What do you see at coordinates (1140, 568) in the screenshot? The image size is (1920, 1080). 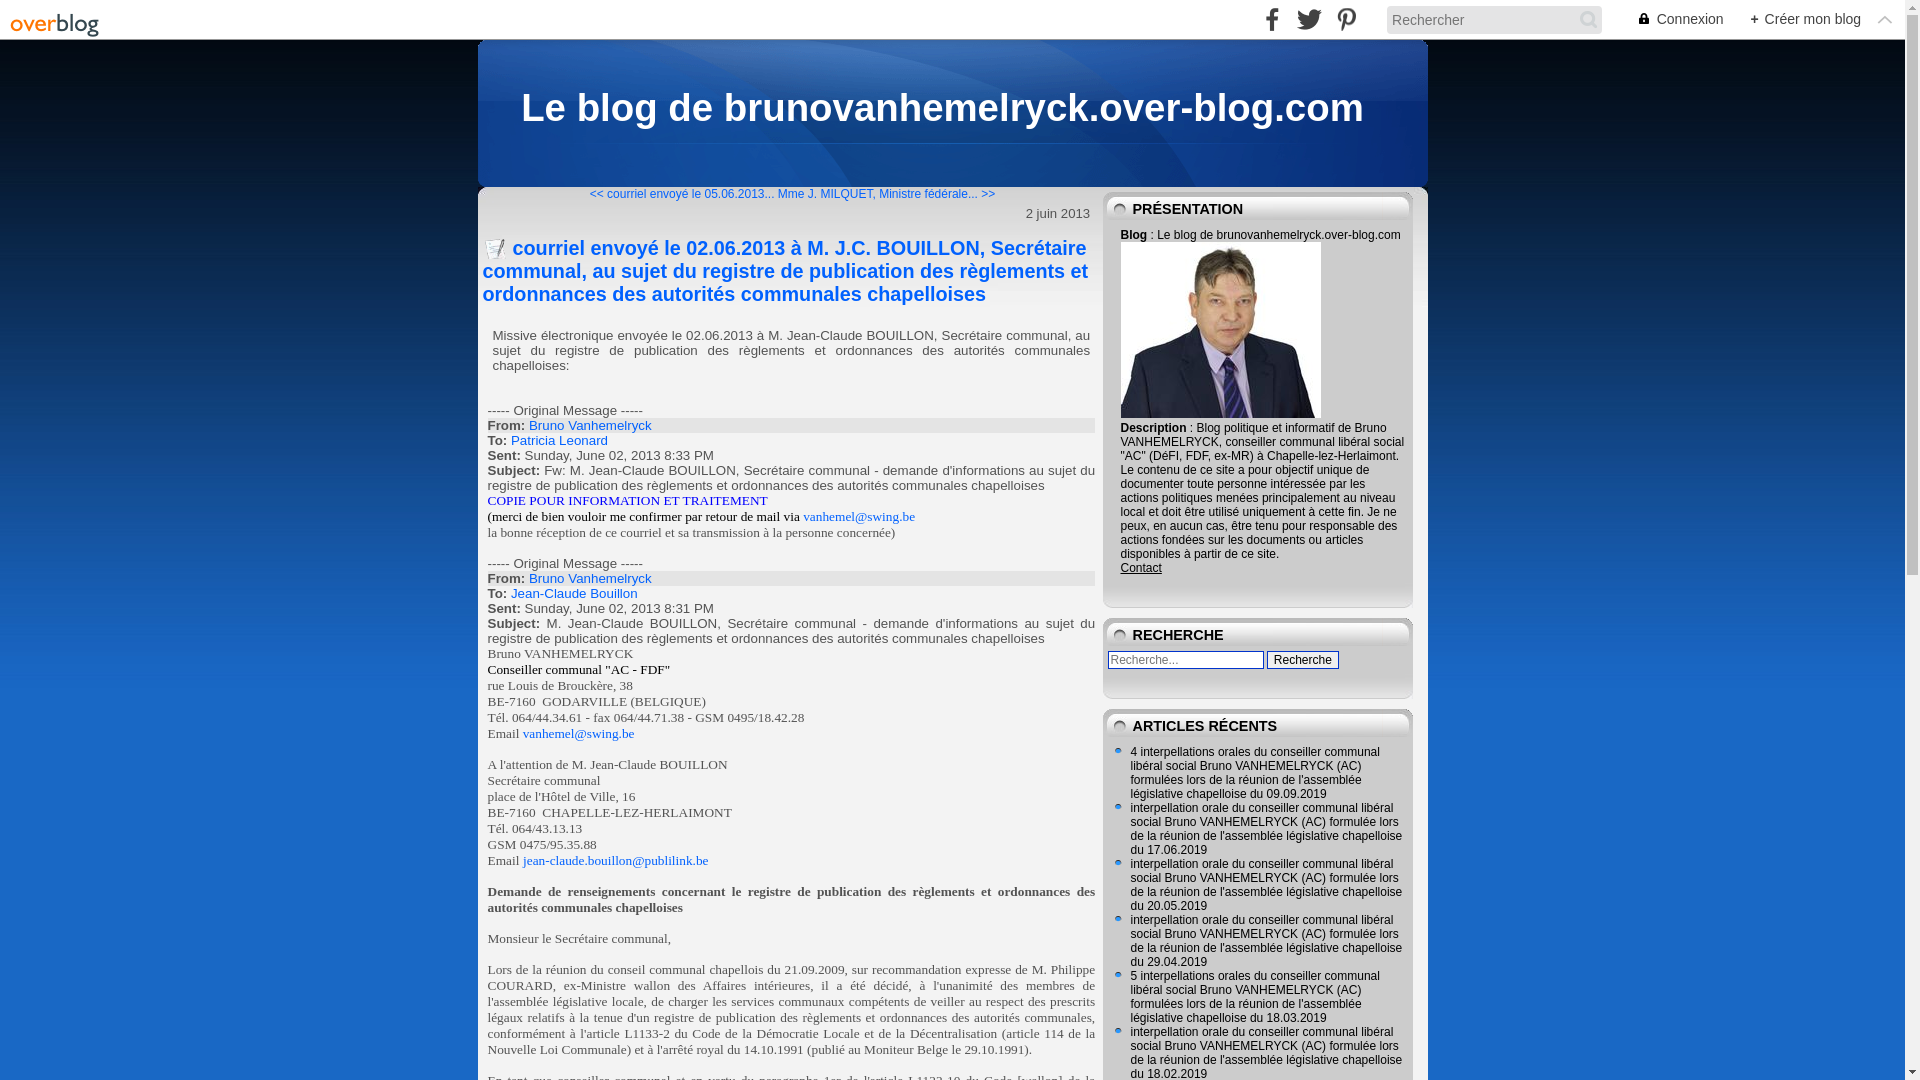 I see `Contact` at bounding box center [1140, 568].